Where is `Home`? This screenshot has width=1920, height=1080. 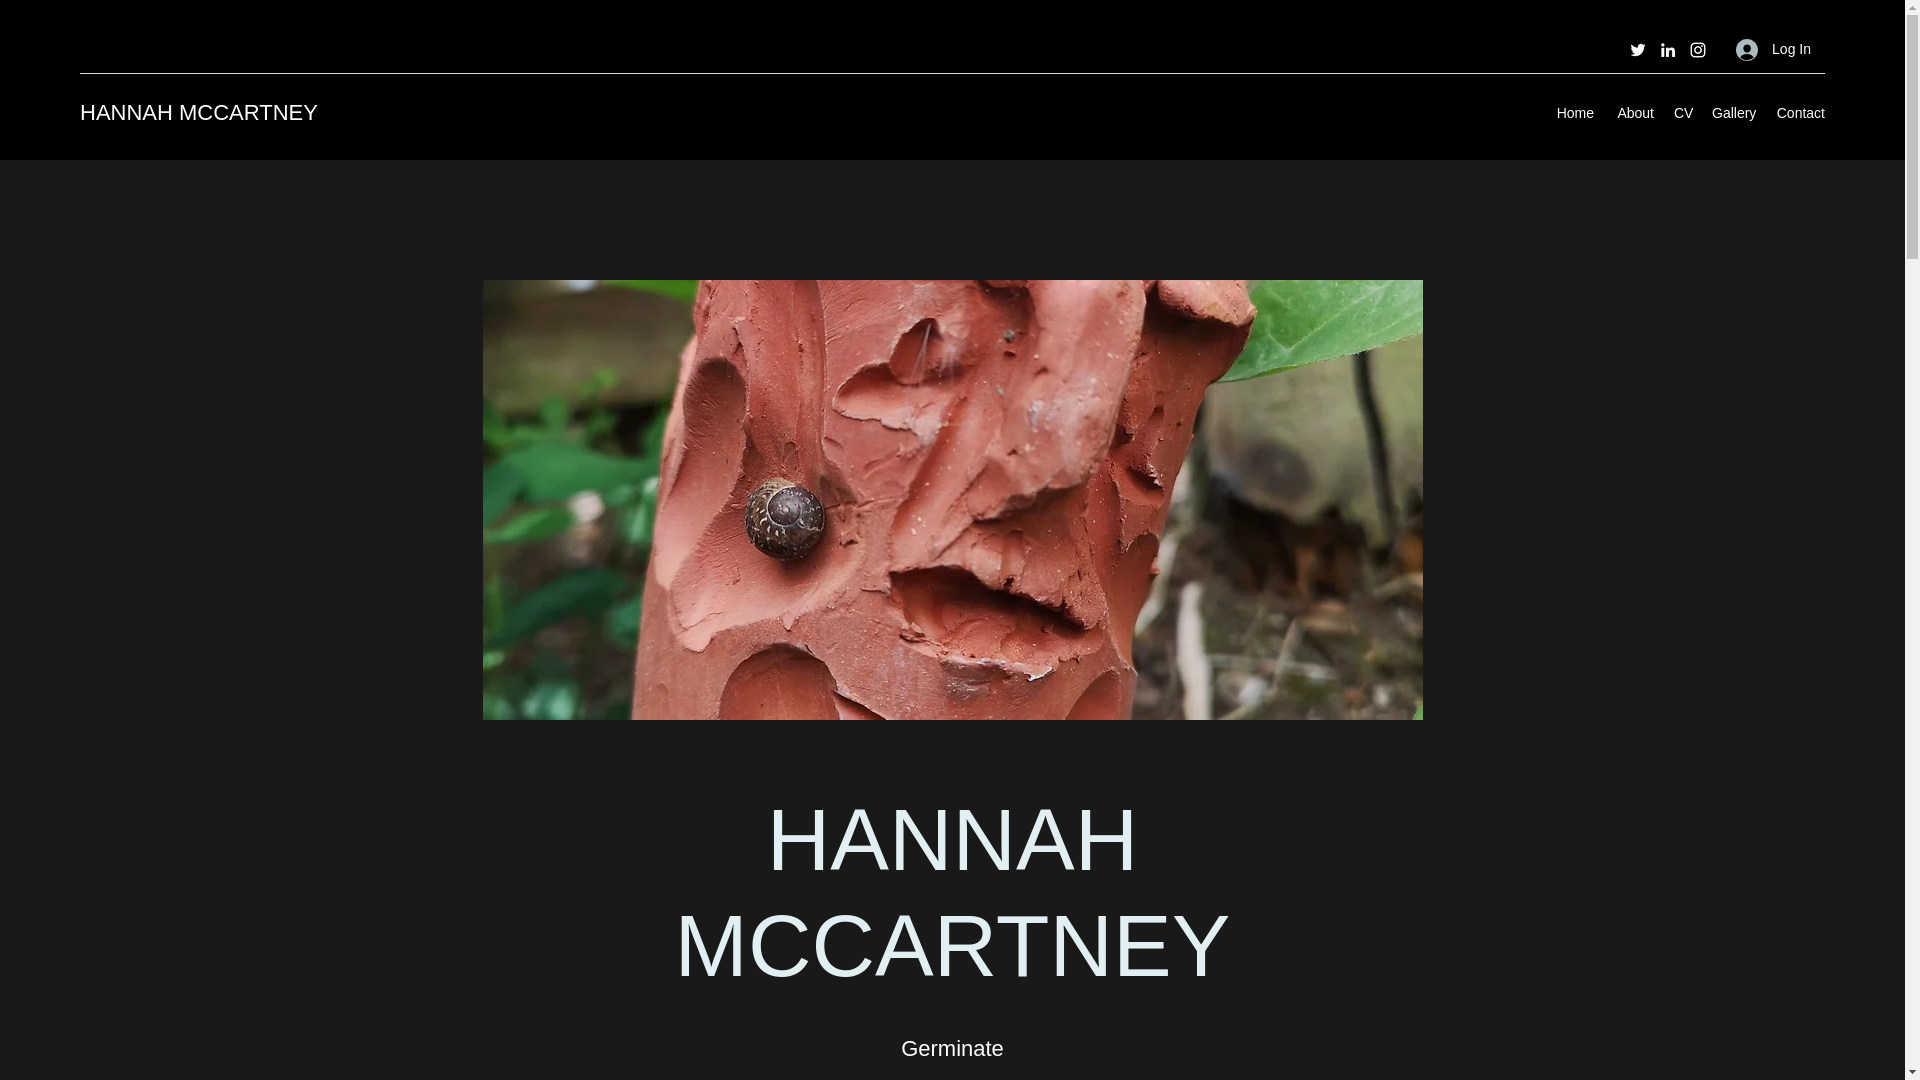 Home is located at coordinates (1574, 113).